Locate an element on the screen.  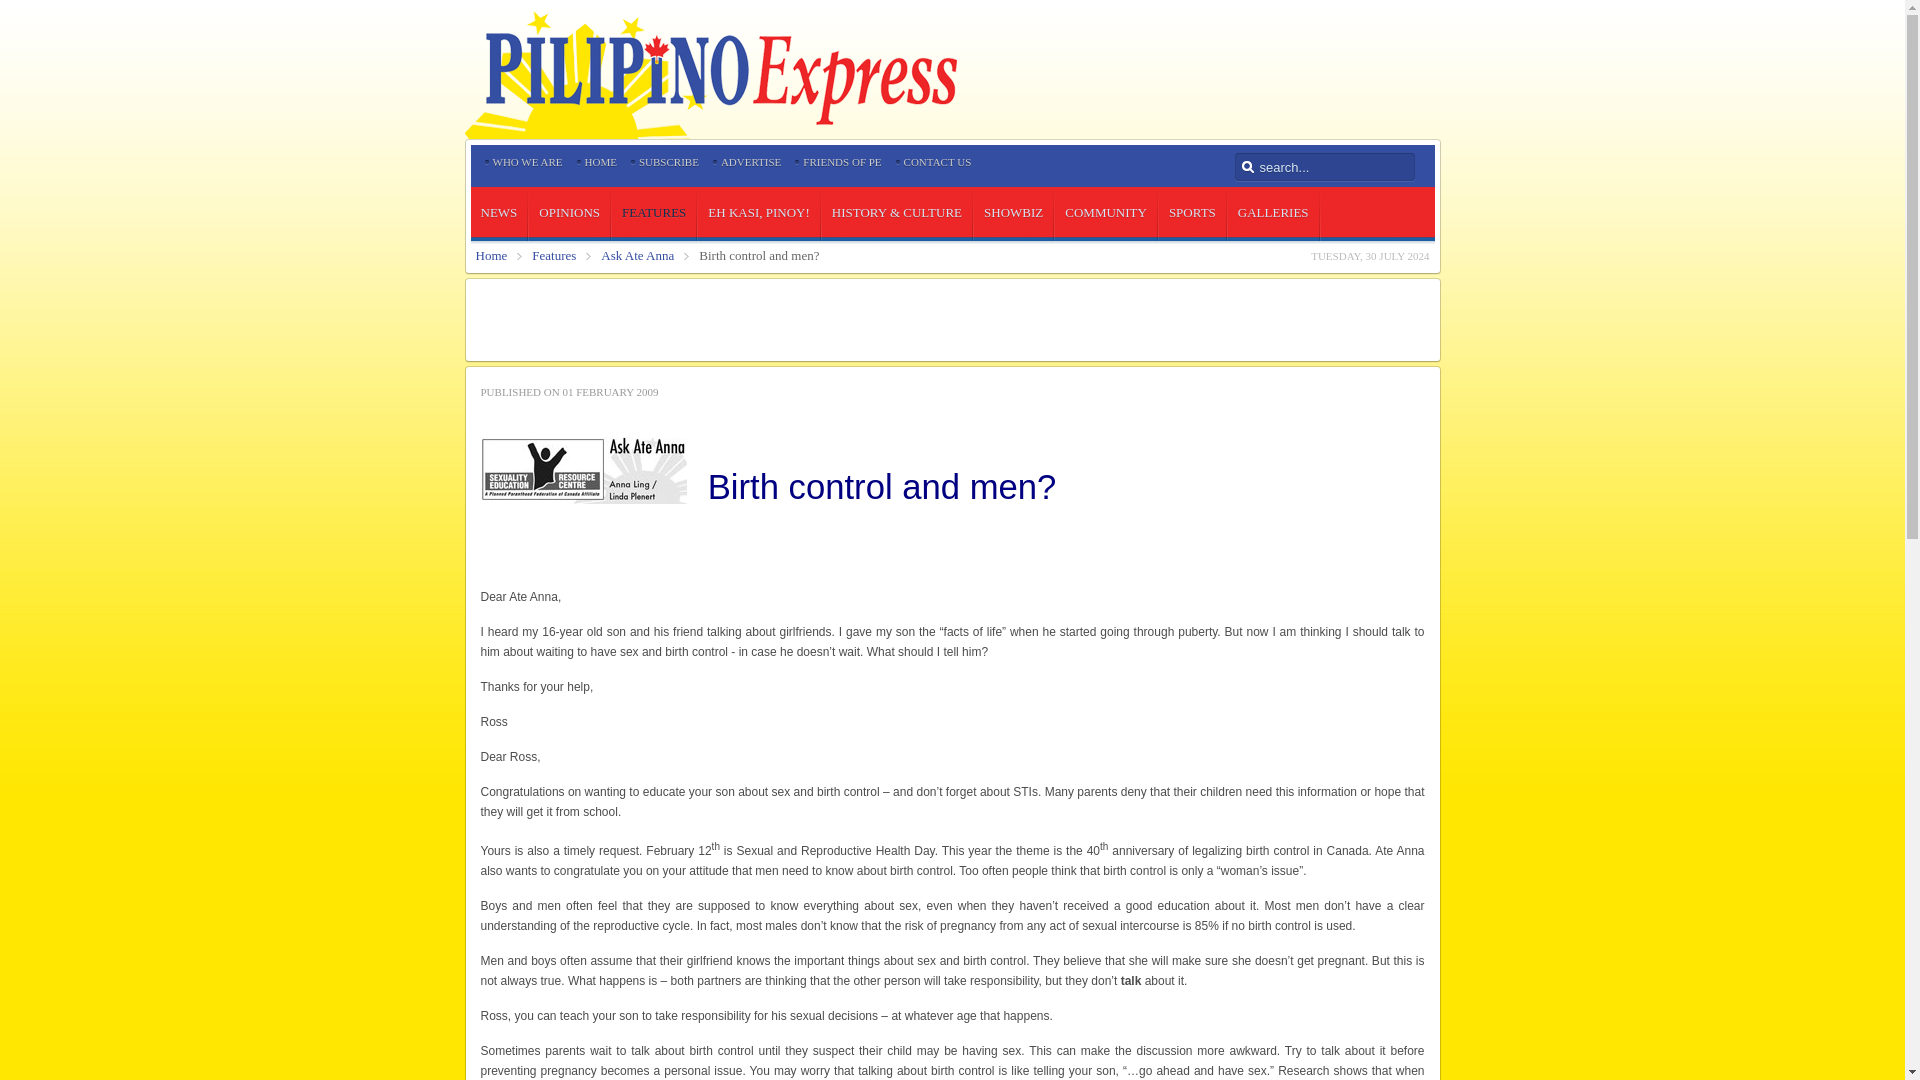
Reset is located at coordinates (4, 4).